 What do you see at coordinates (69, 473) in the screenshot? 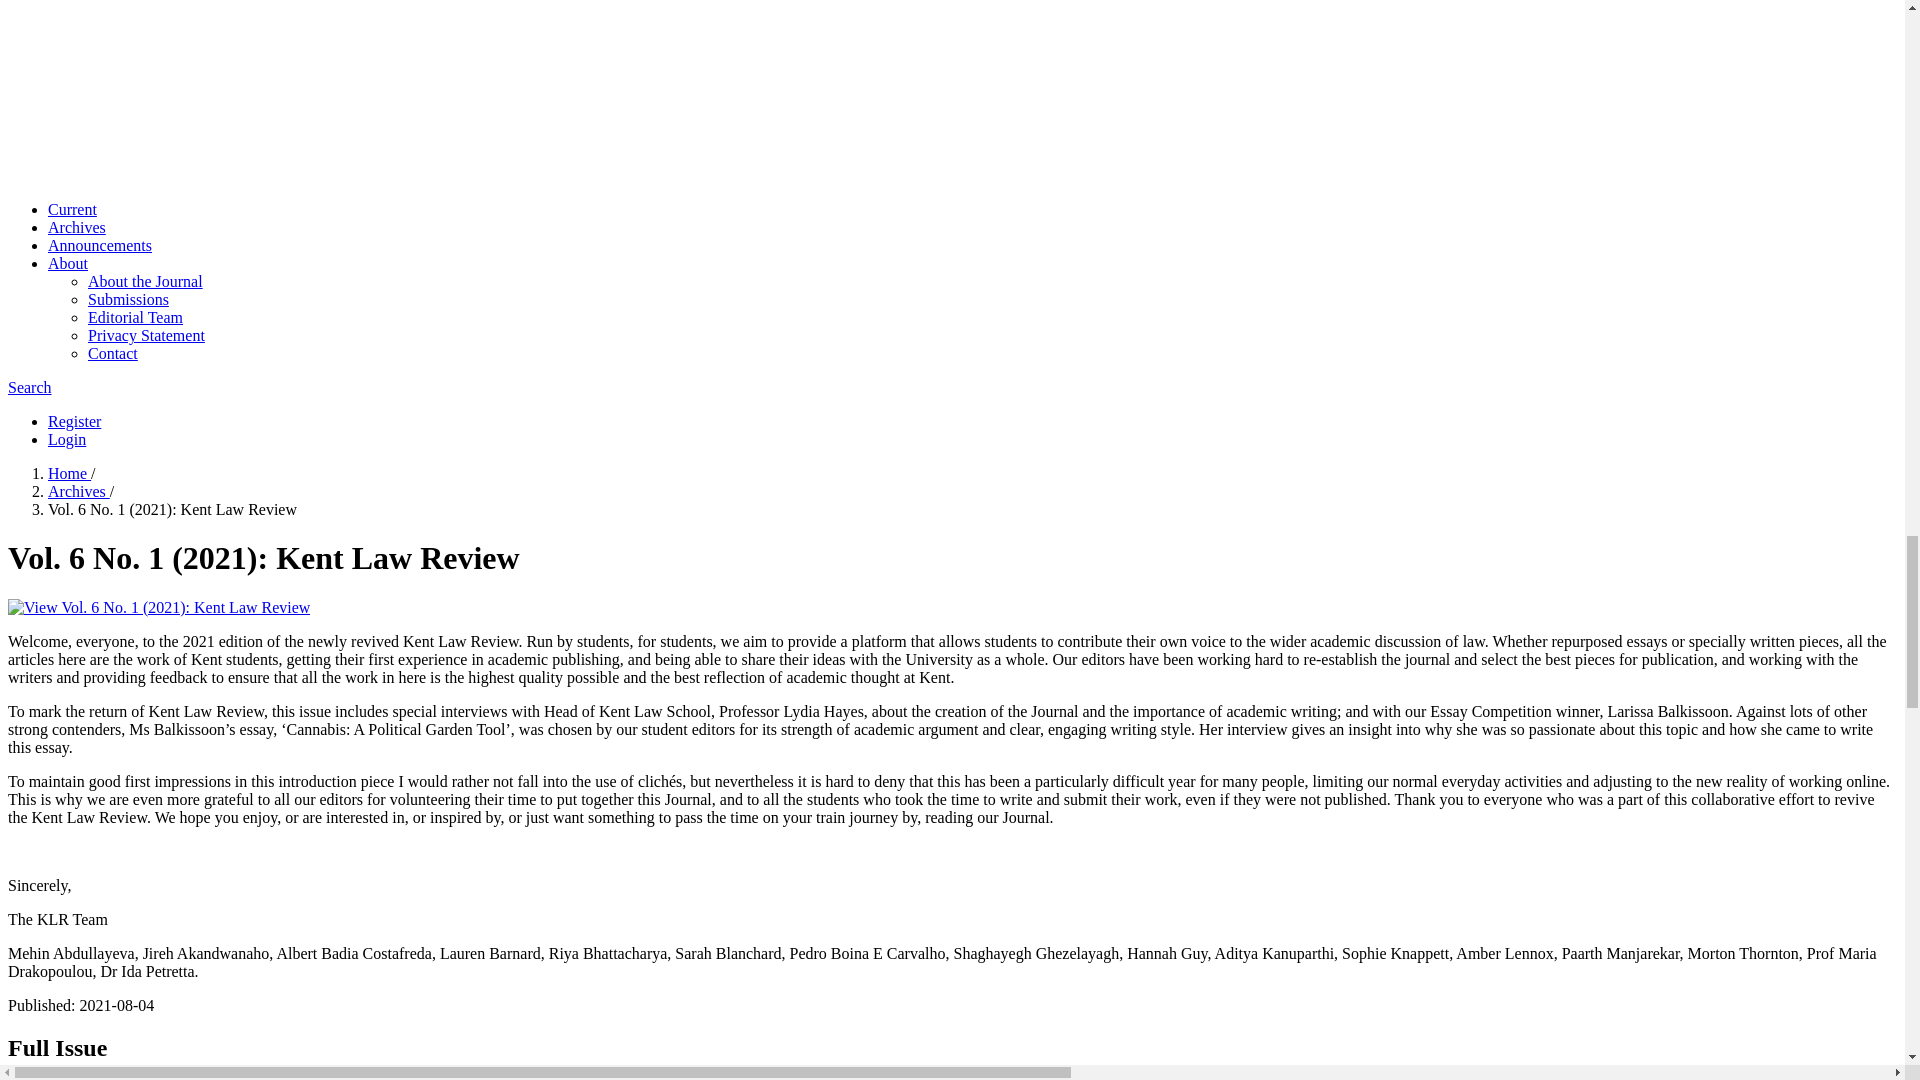
I see `Home` at bounding box center [69, 473].